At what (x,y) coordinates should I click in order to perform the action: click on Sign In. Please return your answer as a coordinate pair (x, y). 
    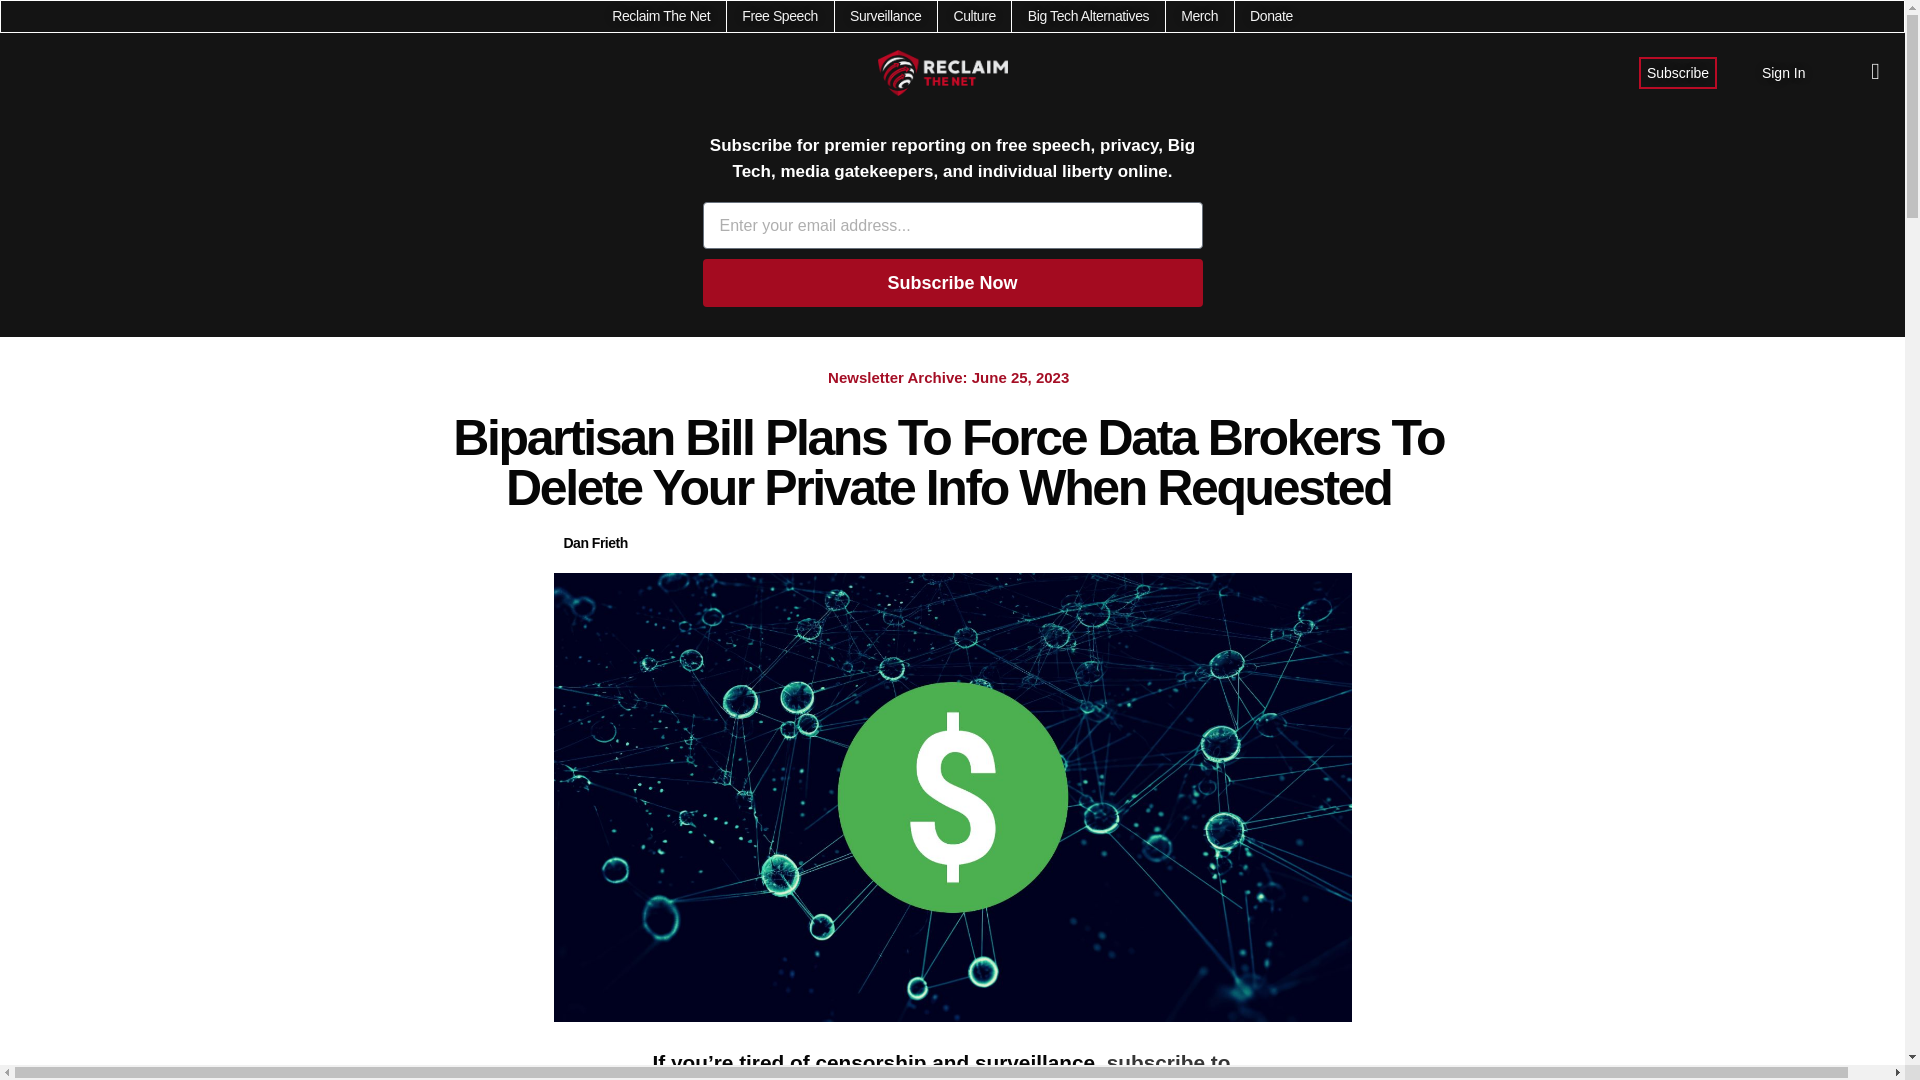
    Looking at the image, I should click on (1784, 72).